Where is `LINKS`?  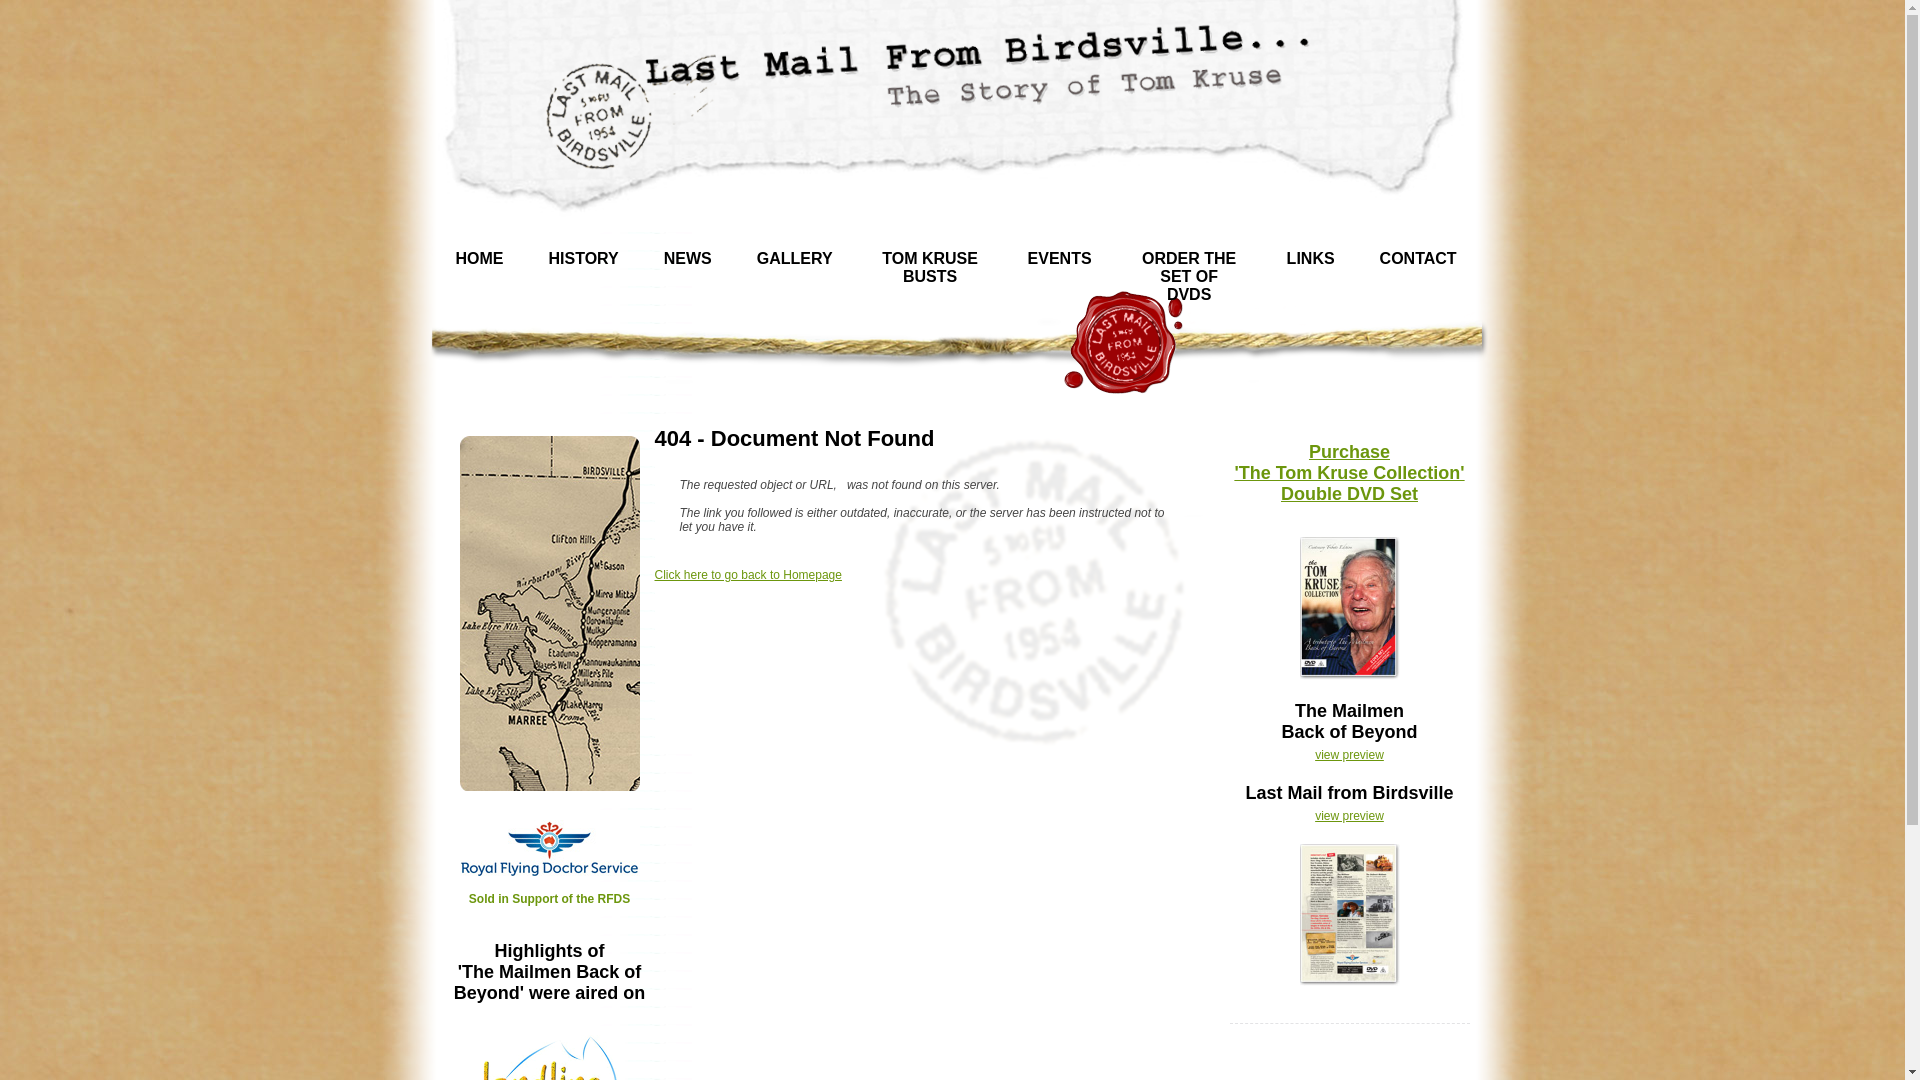 LINKS is located at coordinates (1318, 259).